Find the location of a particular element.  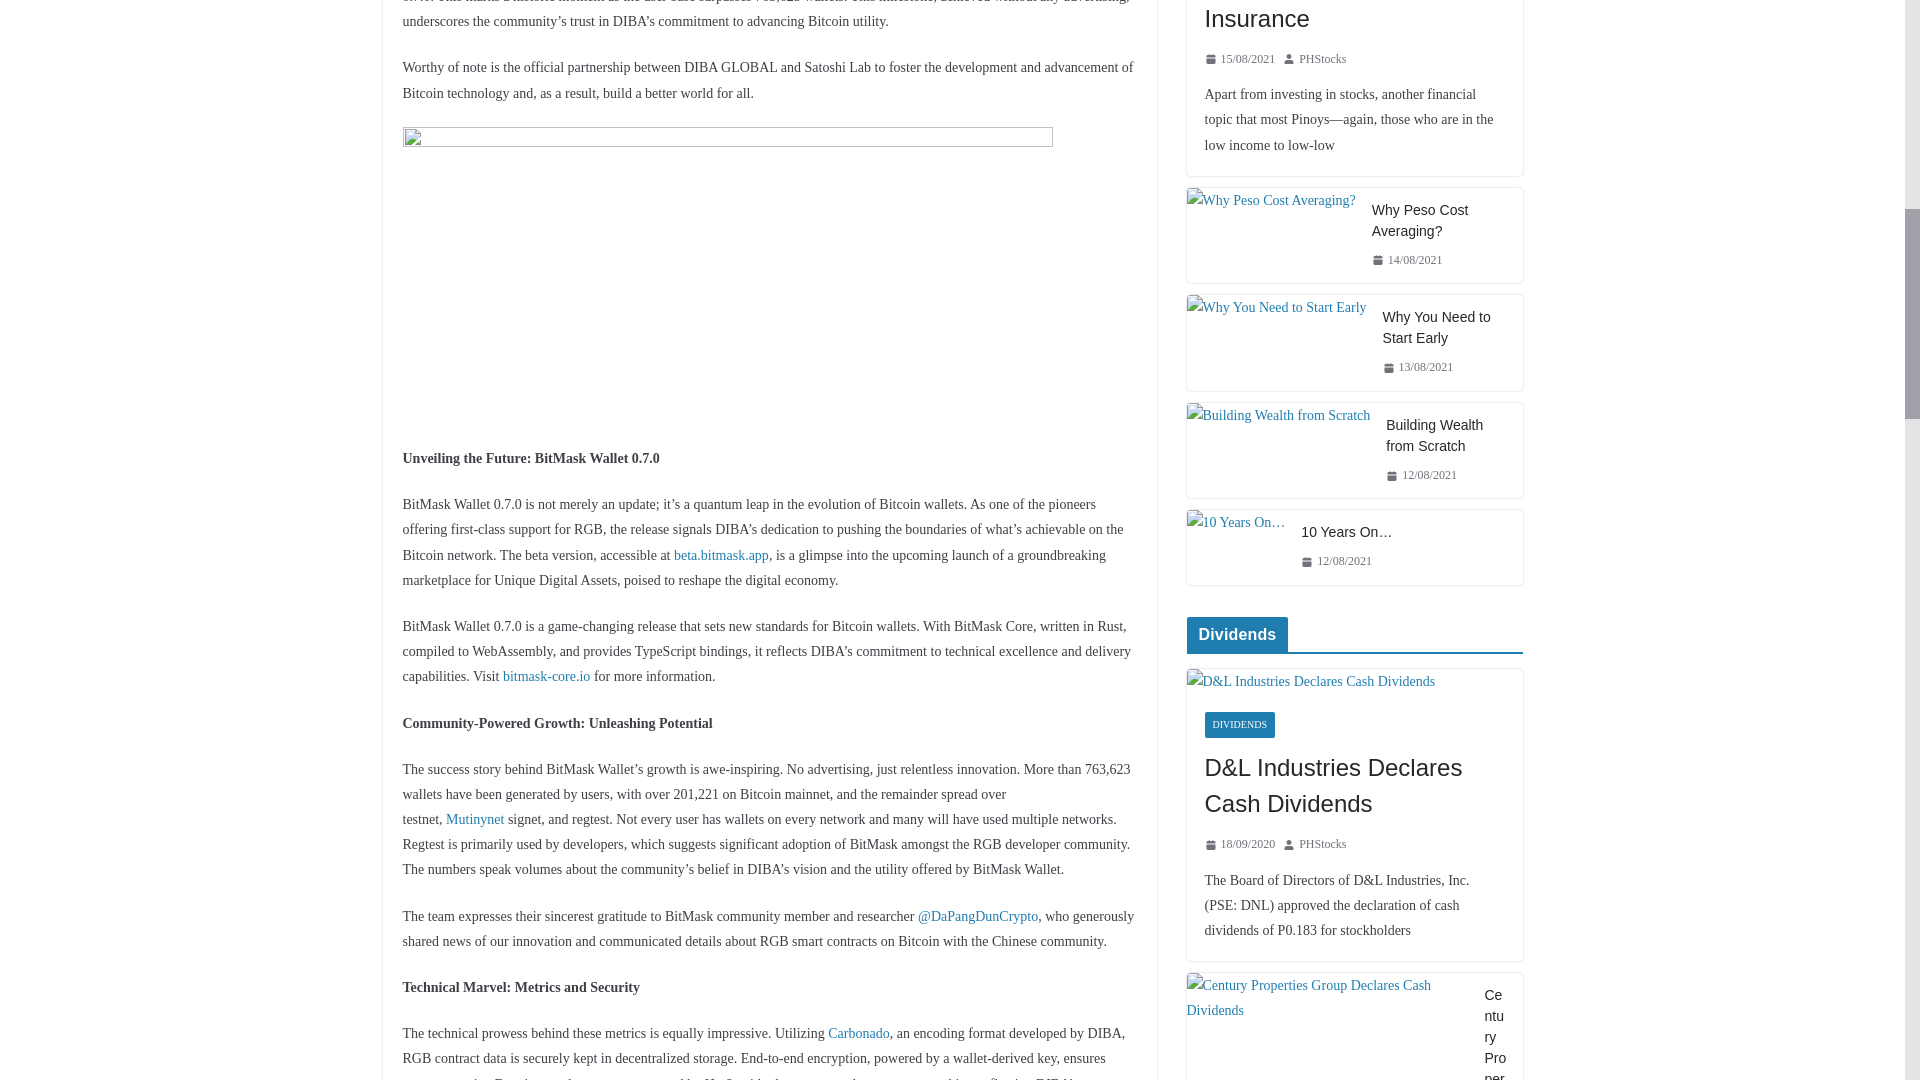

PHStocks is located at coordinates (1322, 60).